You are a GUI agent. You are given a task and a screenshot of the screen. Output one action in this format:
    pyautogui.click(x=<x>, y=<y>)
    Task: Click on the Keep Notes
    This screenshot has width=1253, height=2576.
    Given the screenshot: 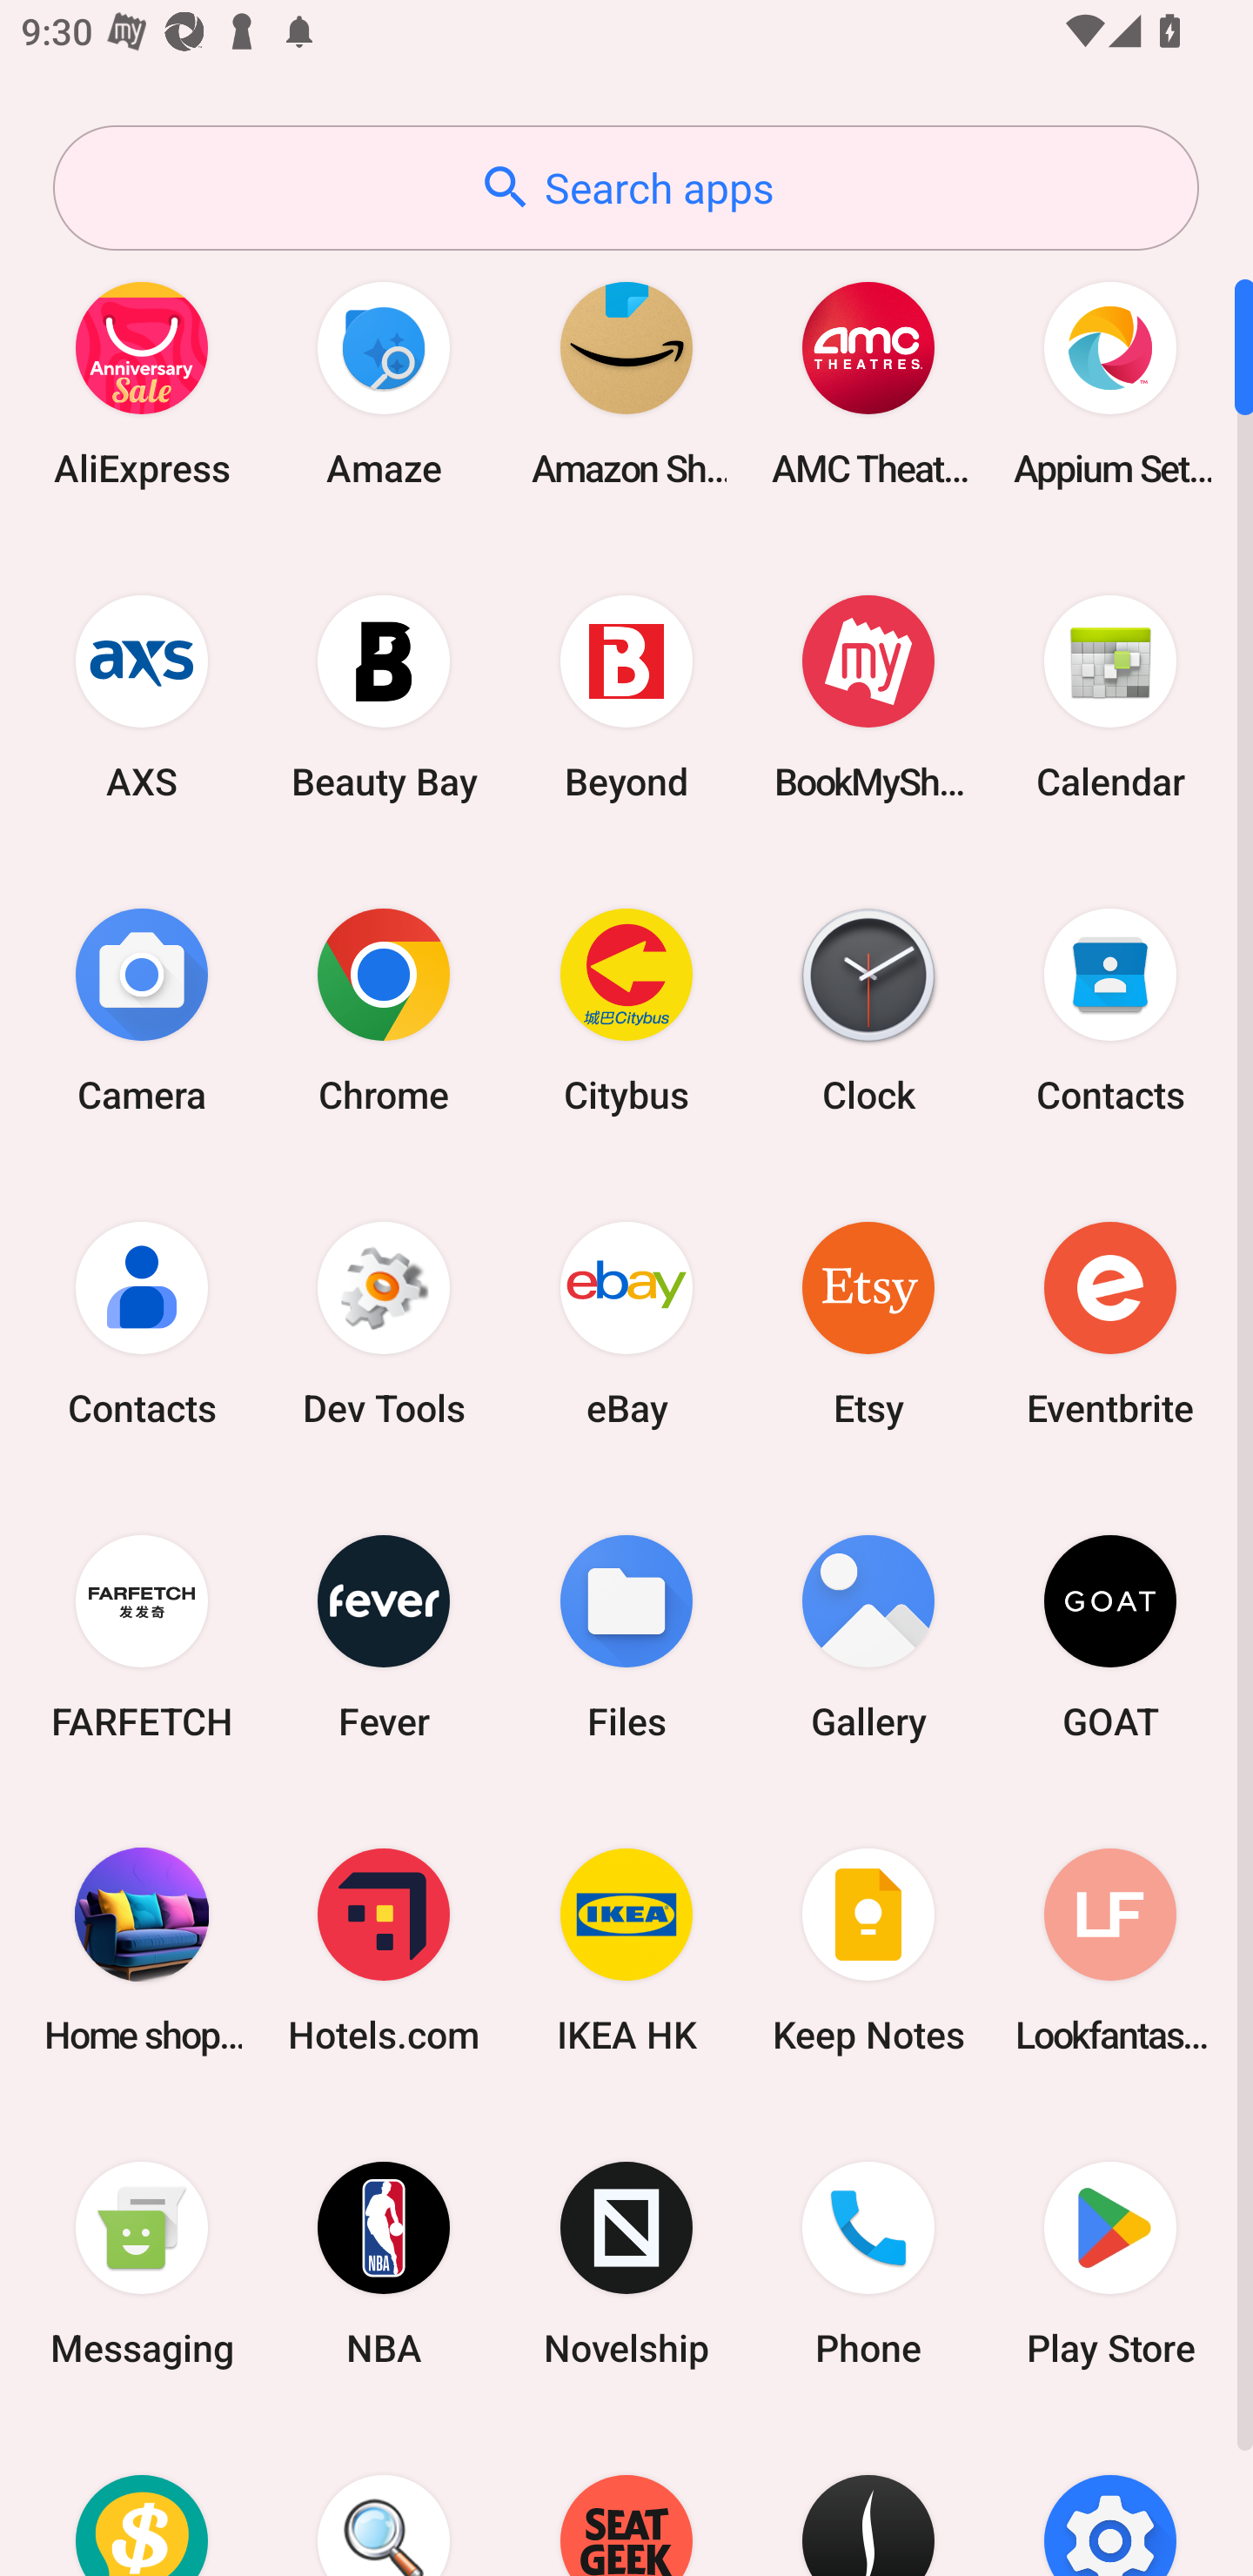 What is the action you would take?
    pyautogui.click(x=868, y=1949)
    